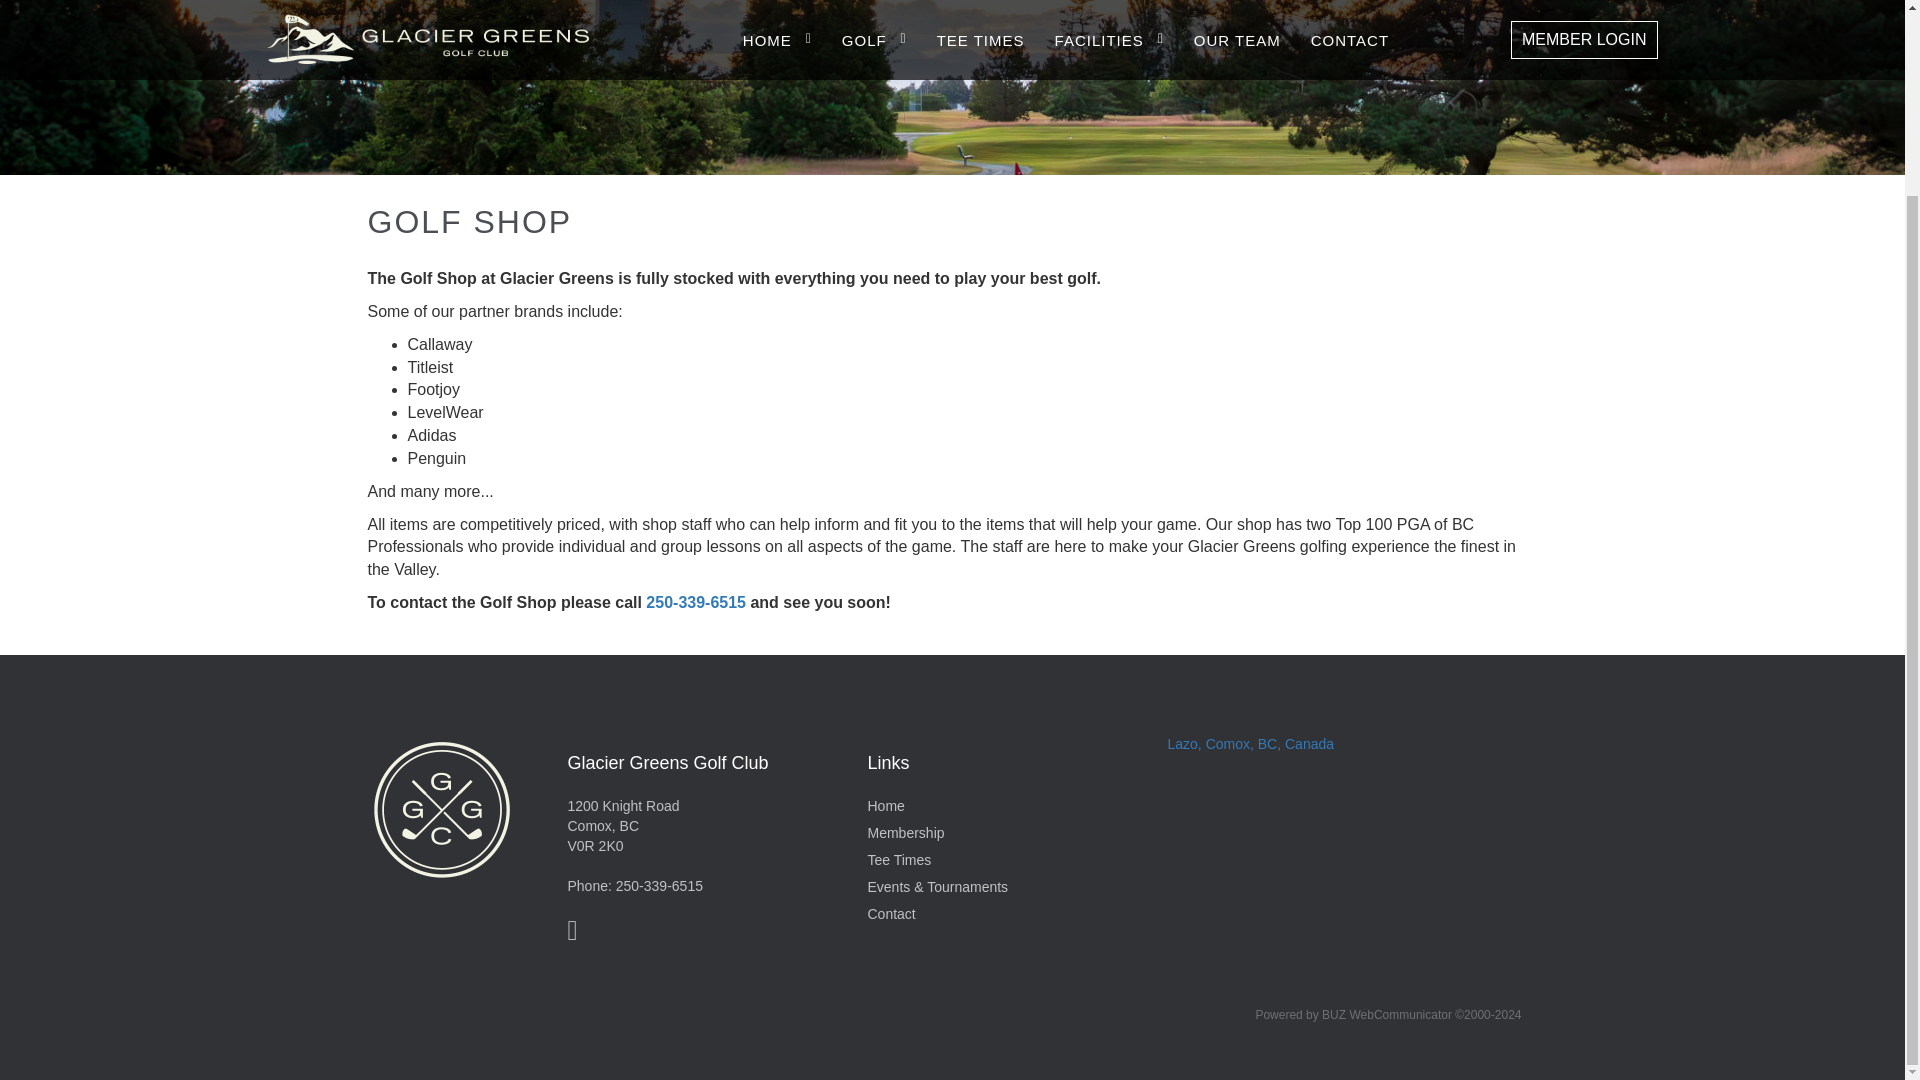 Image resolution: width=1920 pixels, height=1080 pixels. Describe the element at coordinates (906, 833) in the screenshot. I see `Membership` at that location.